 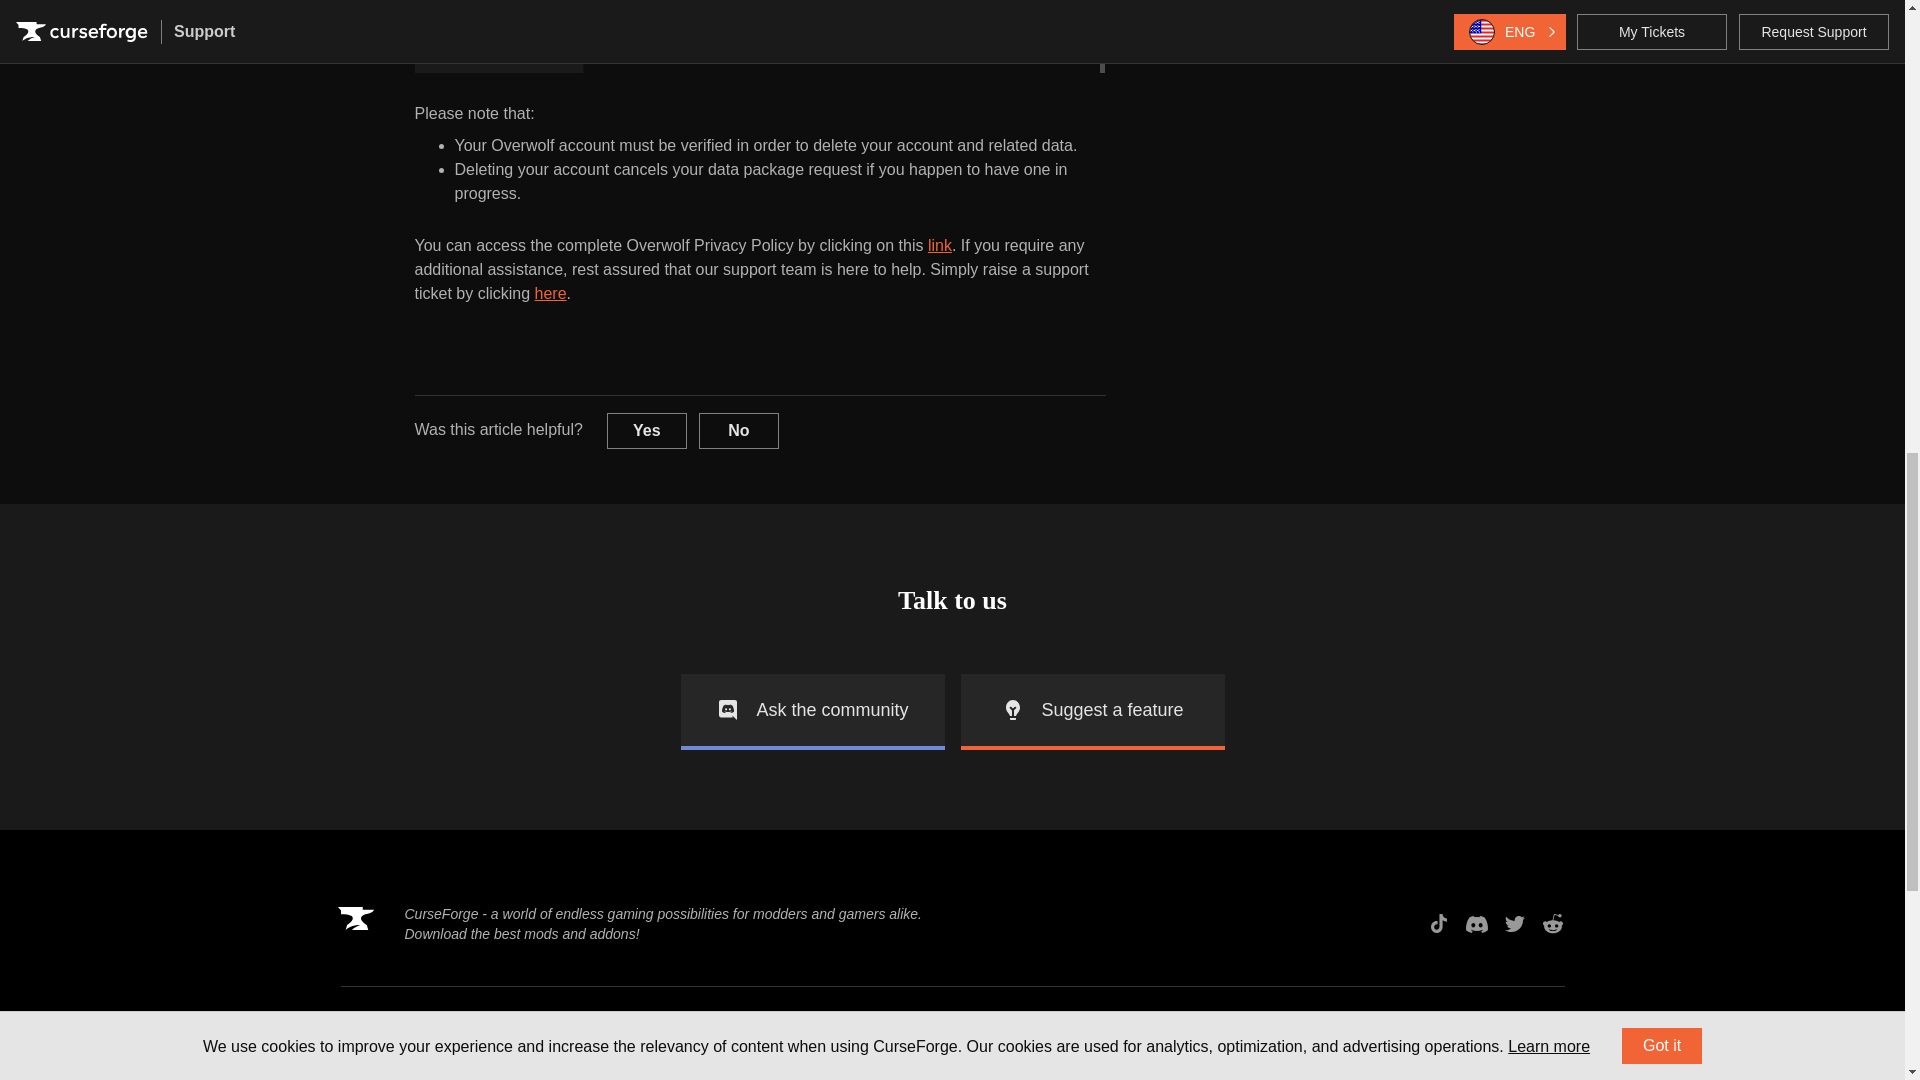 What do you see at coordinates (1552, 924) in the screenshot?
I see `Reddit` at bounding box center [1552, 924].